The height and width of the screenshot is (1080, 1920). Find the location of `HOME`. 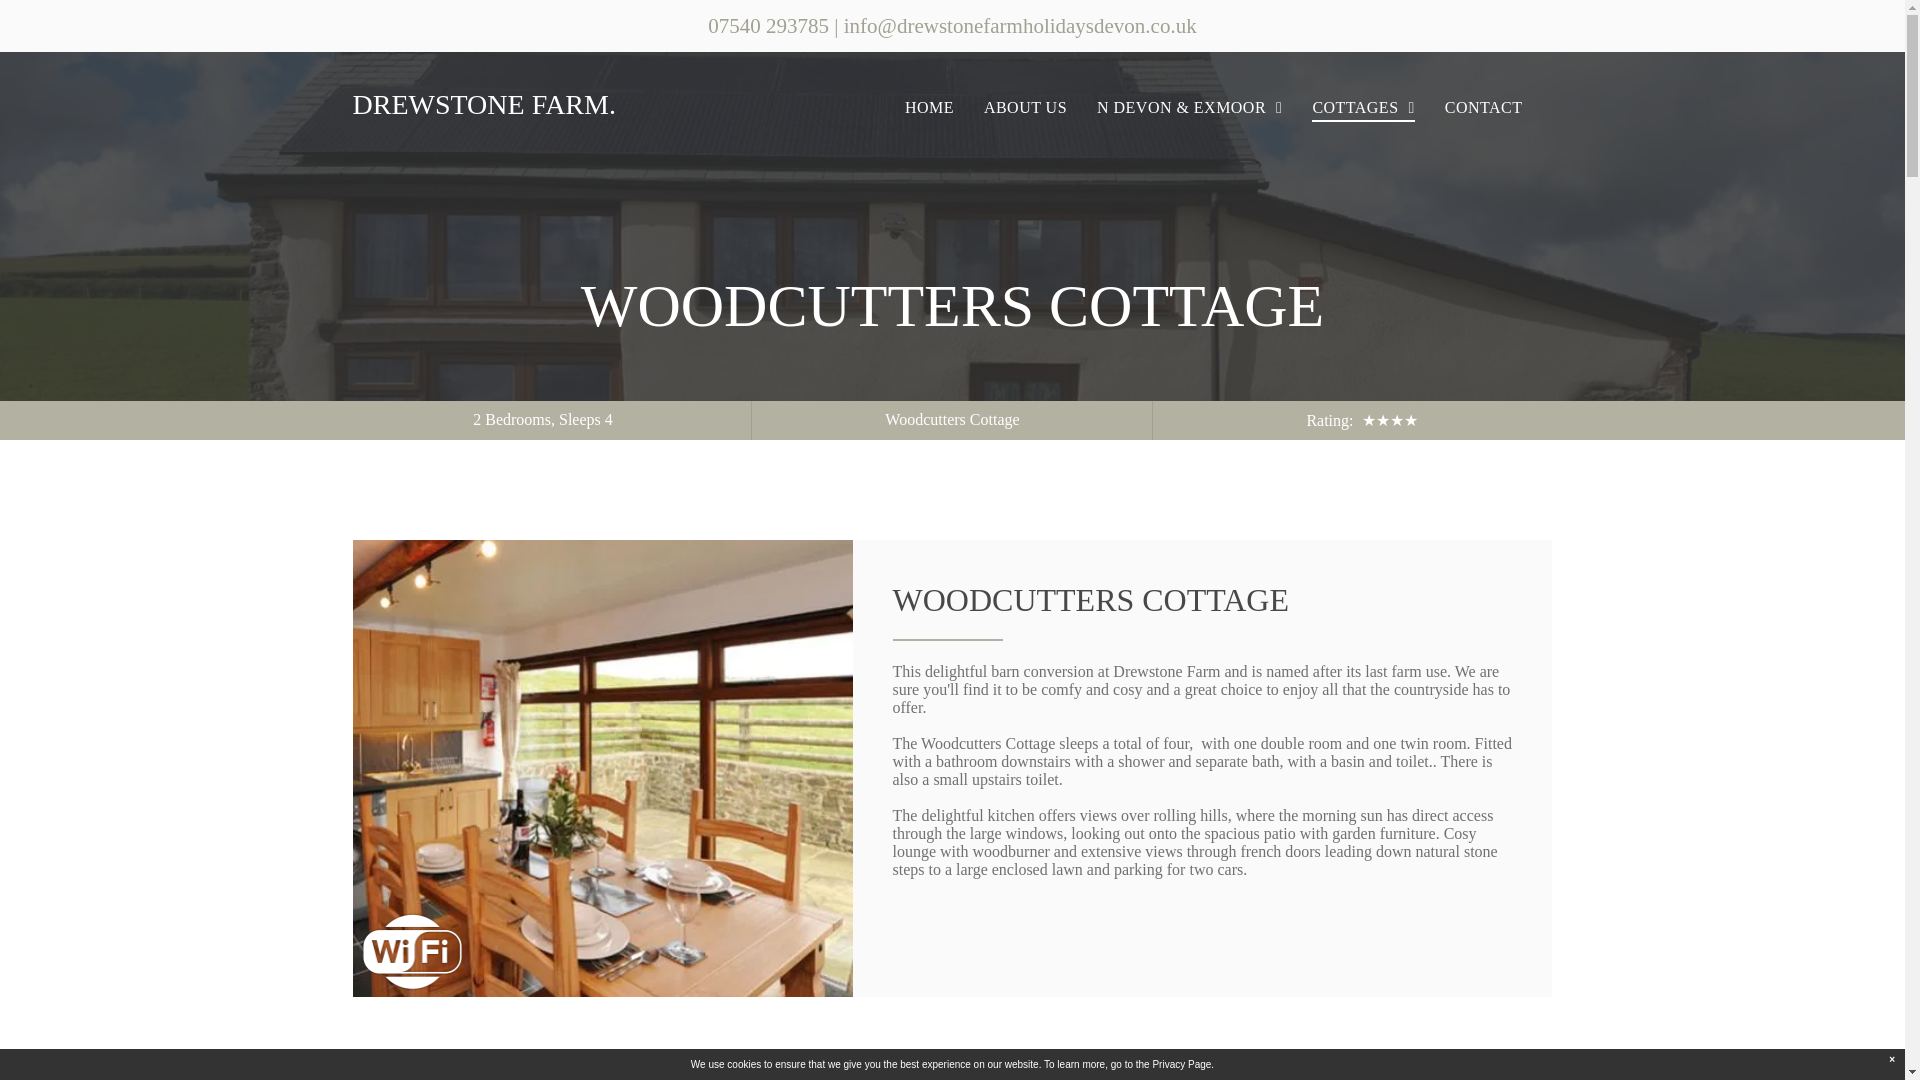

HOME is located at coordinates (930, 108).